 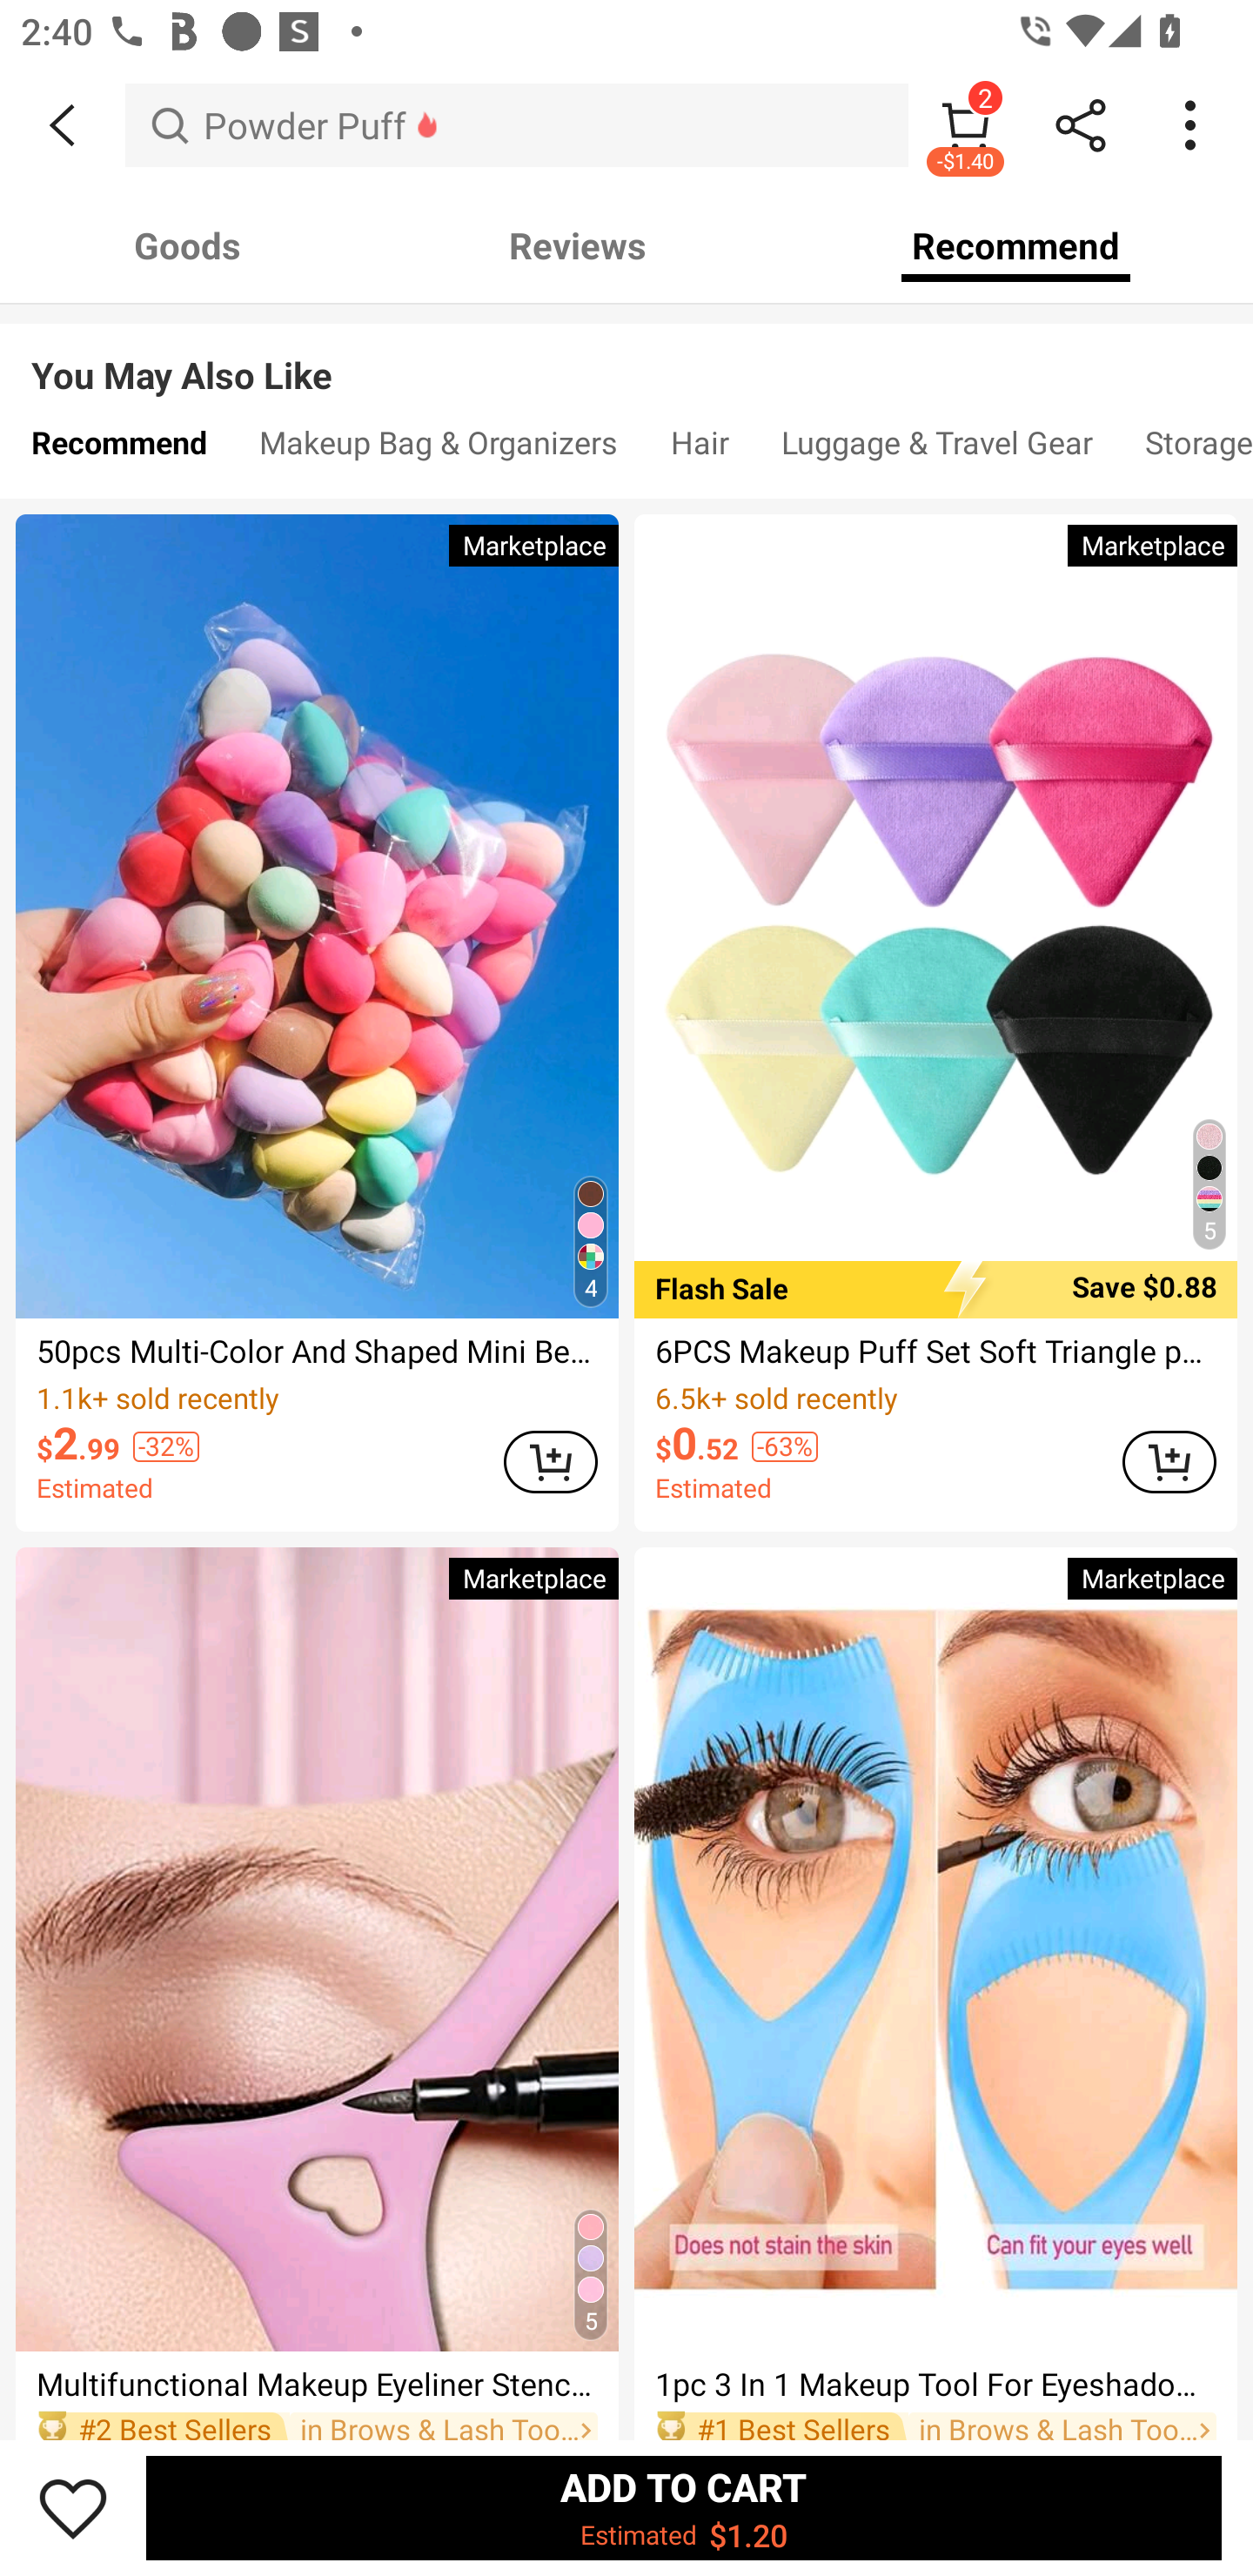 What do you see at coordinates (578, 245) in the screenshot?
I see `Reviews` at bounding box center [578, 245].